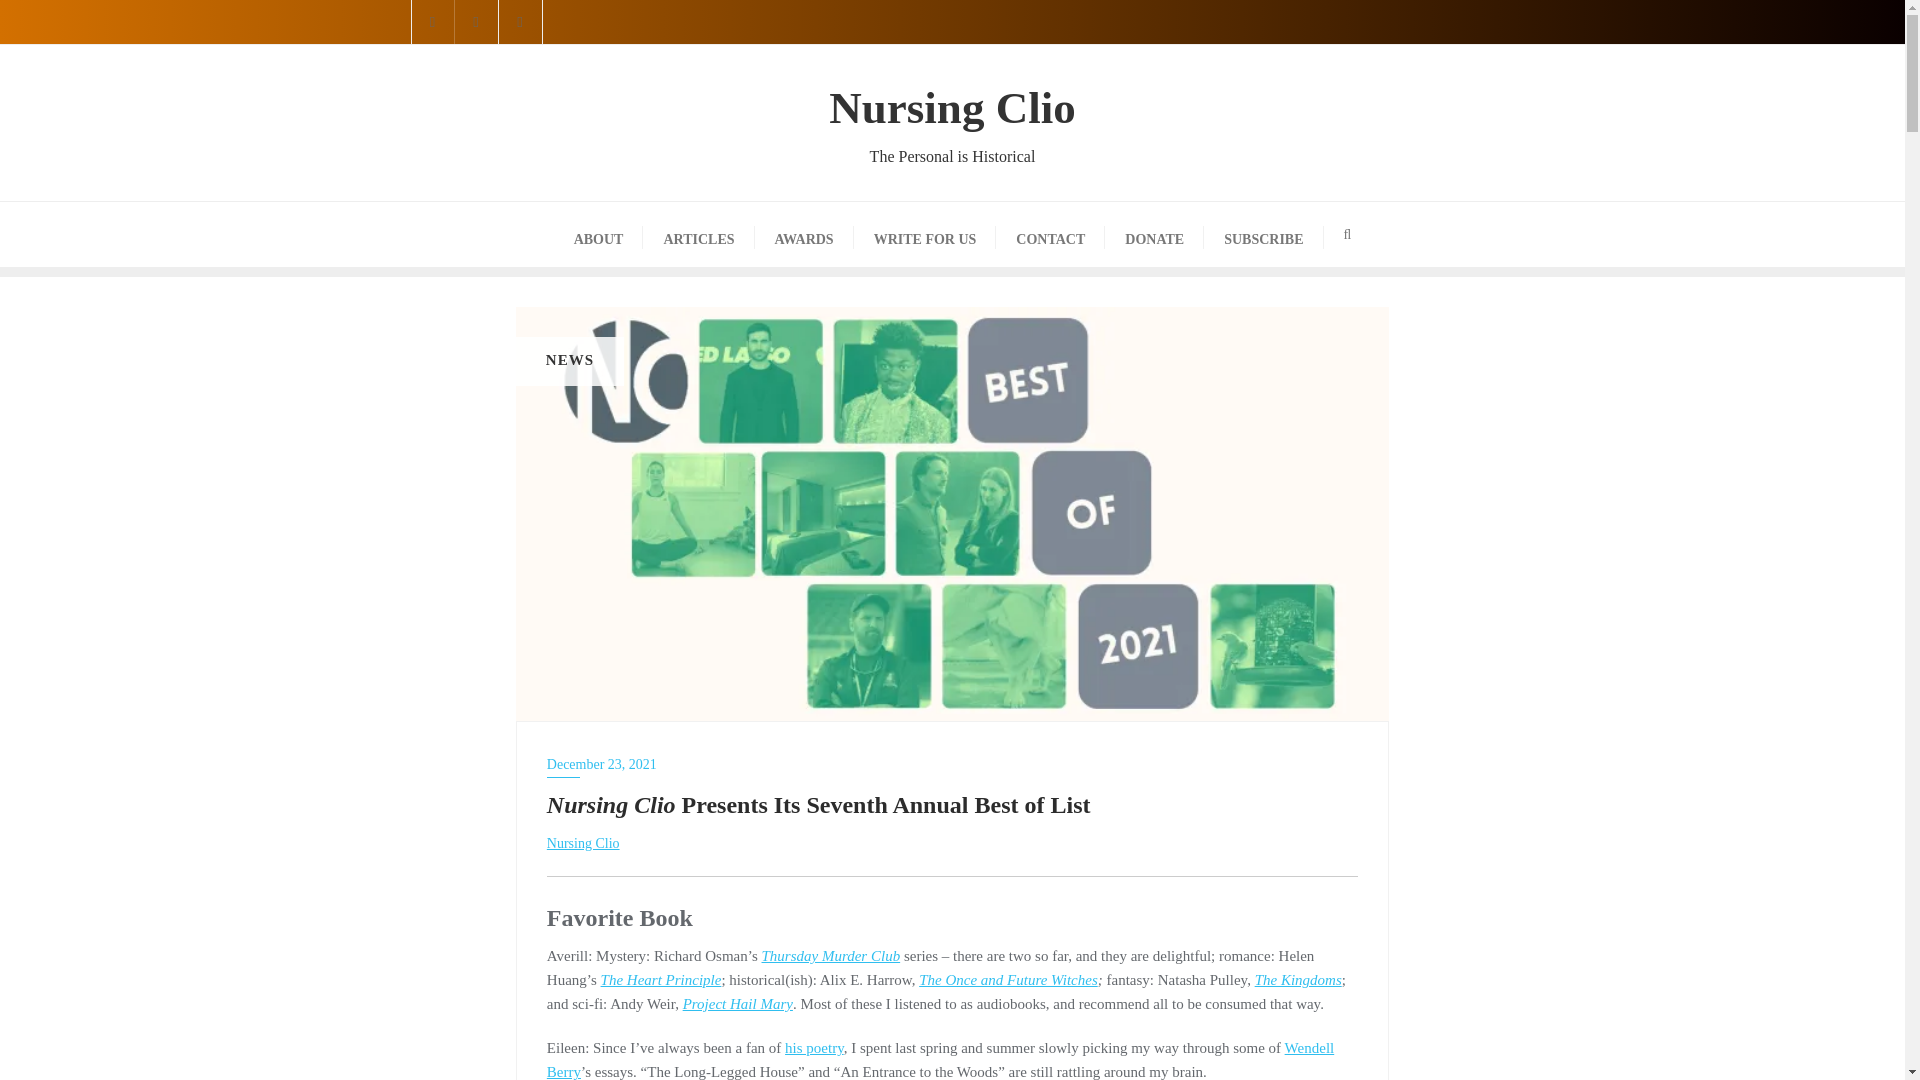 This screenshot has height=1080, width=1920. I want to click on December 23, 2021, so click(952, 764).